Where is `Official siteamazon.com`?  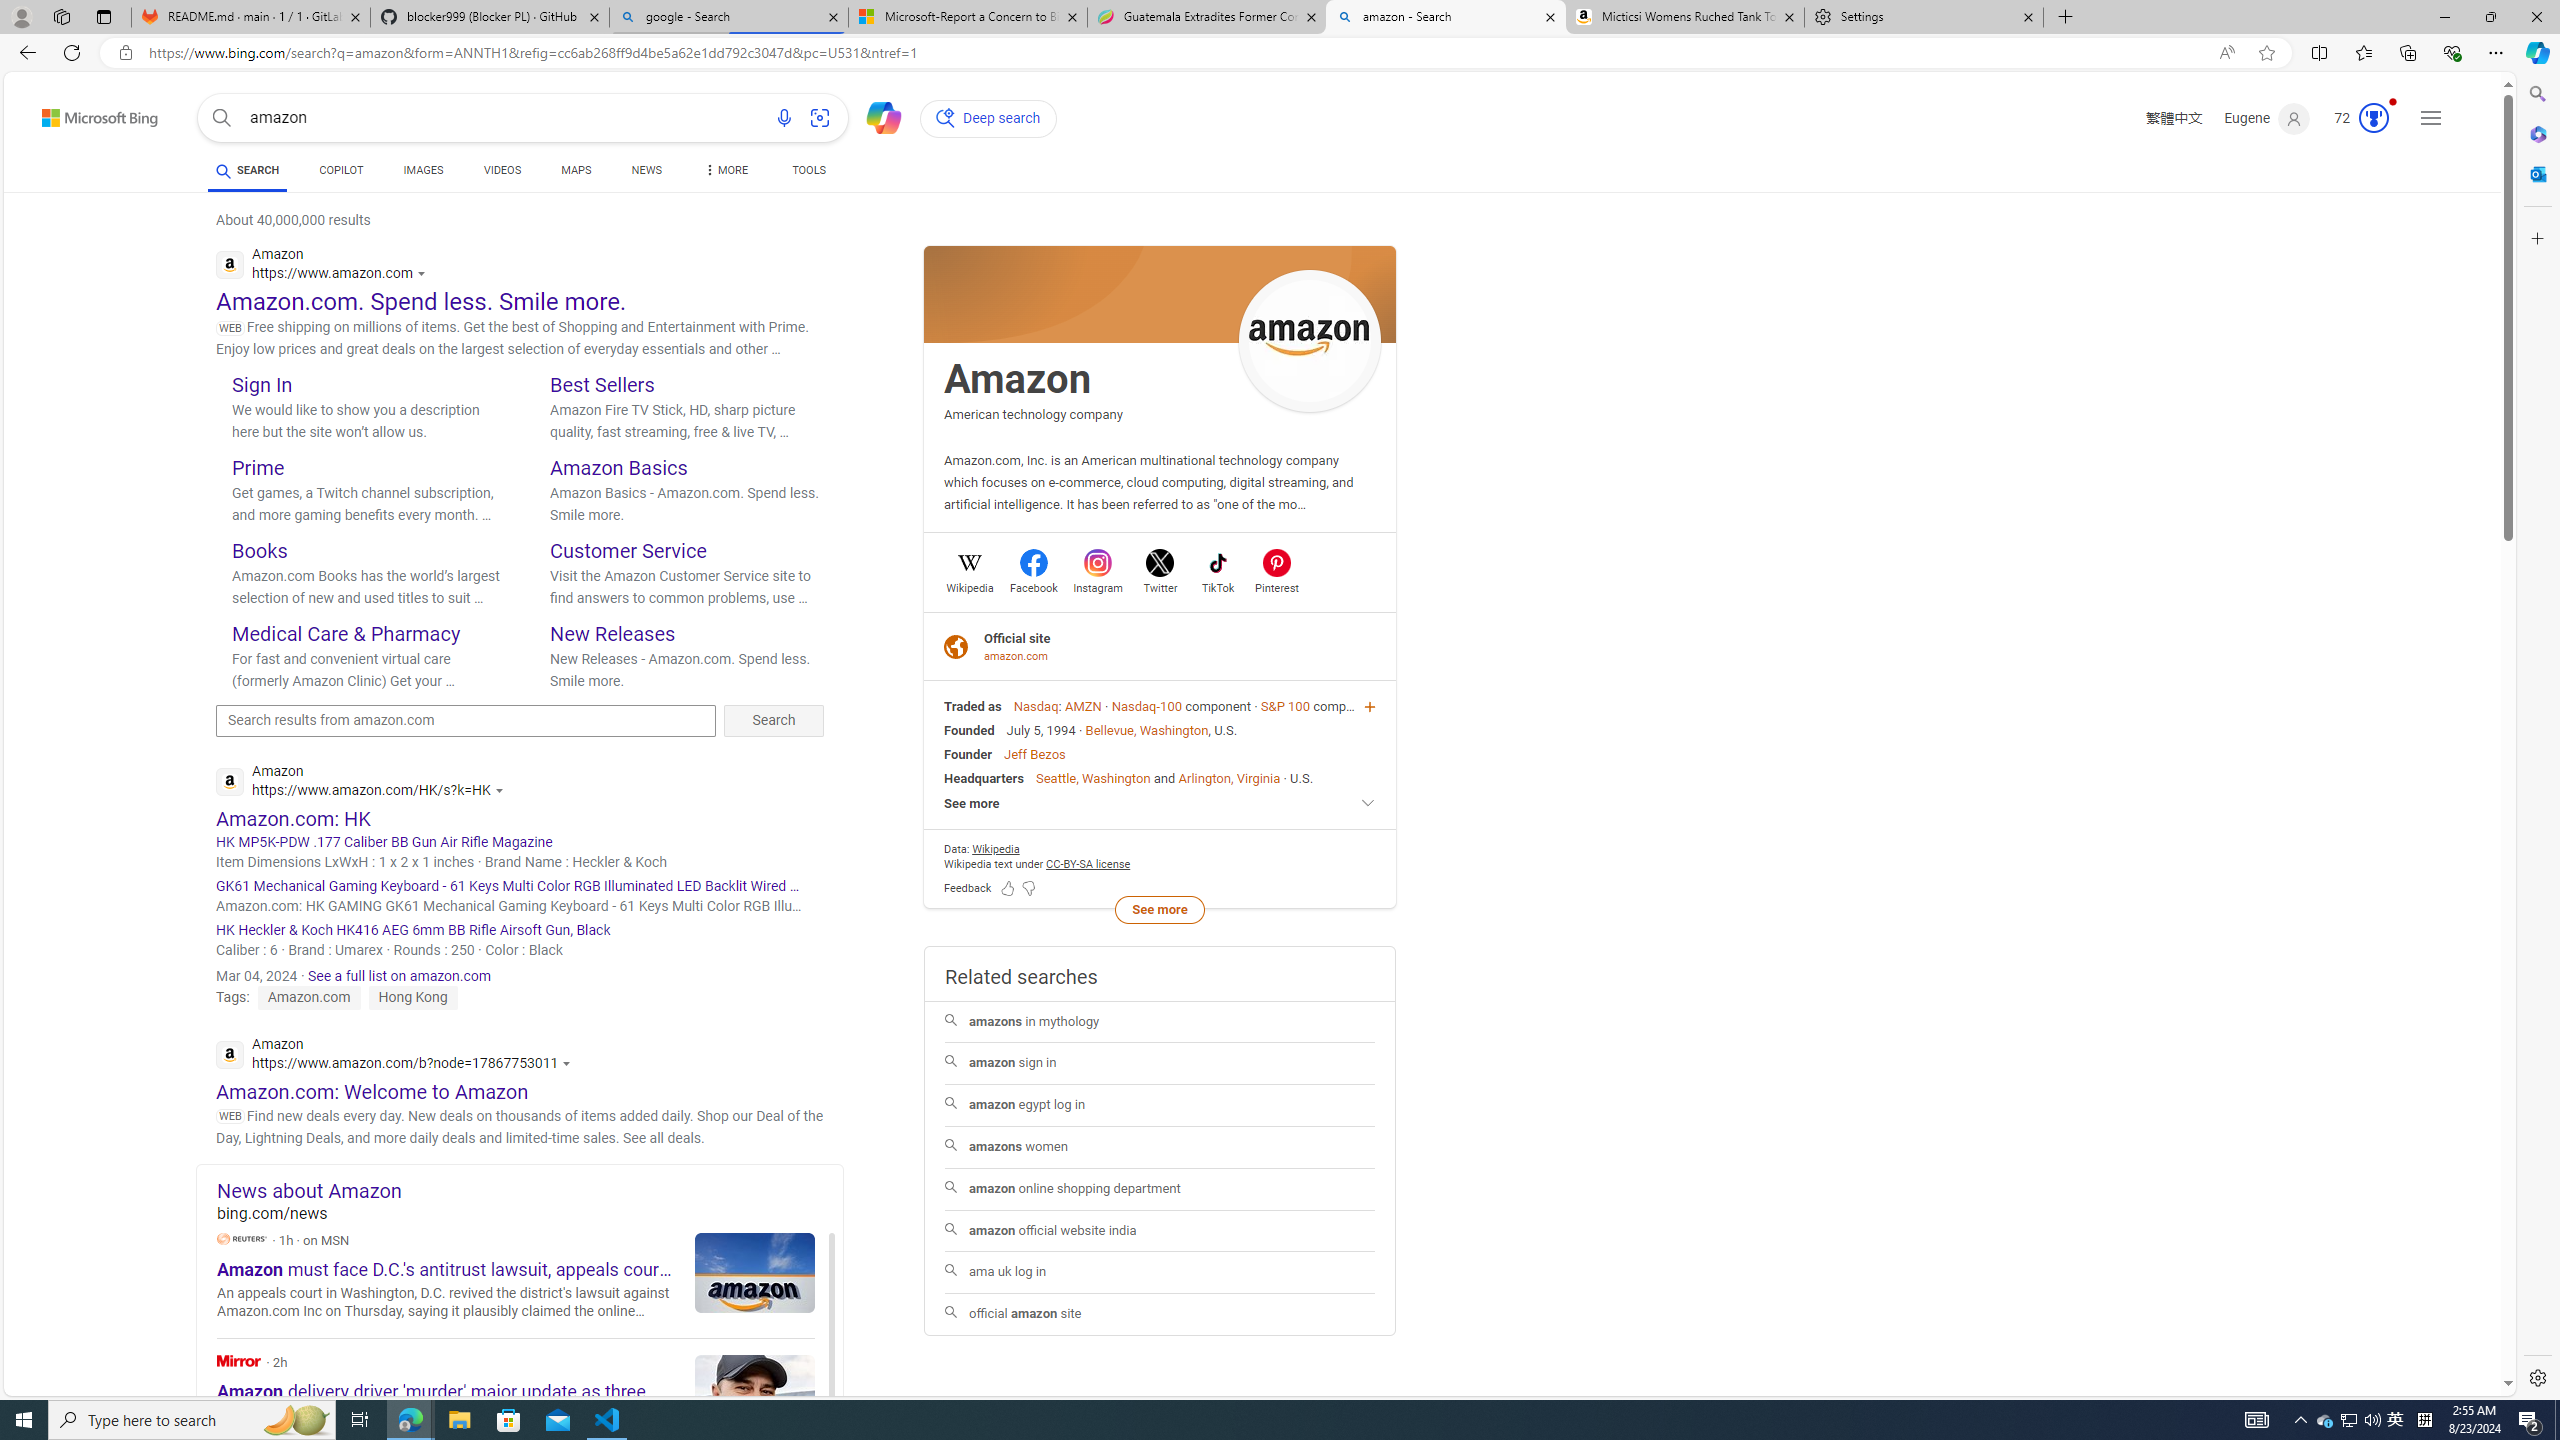
Official siteamazon.com is located at coordinates (1160, 646).